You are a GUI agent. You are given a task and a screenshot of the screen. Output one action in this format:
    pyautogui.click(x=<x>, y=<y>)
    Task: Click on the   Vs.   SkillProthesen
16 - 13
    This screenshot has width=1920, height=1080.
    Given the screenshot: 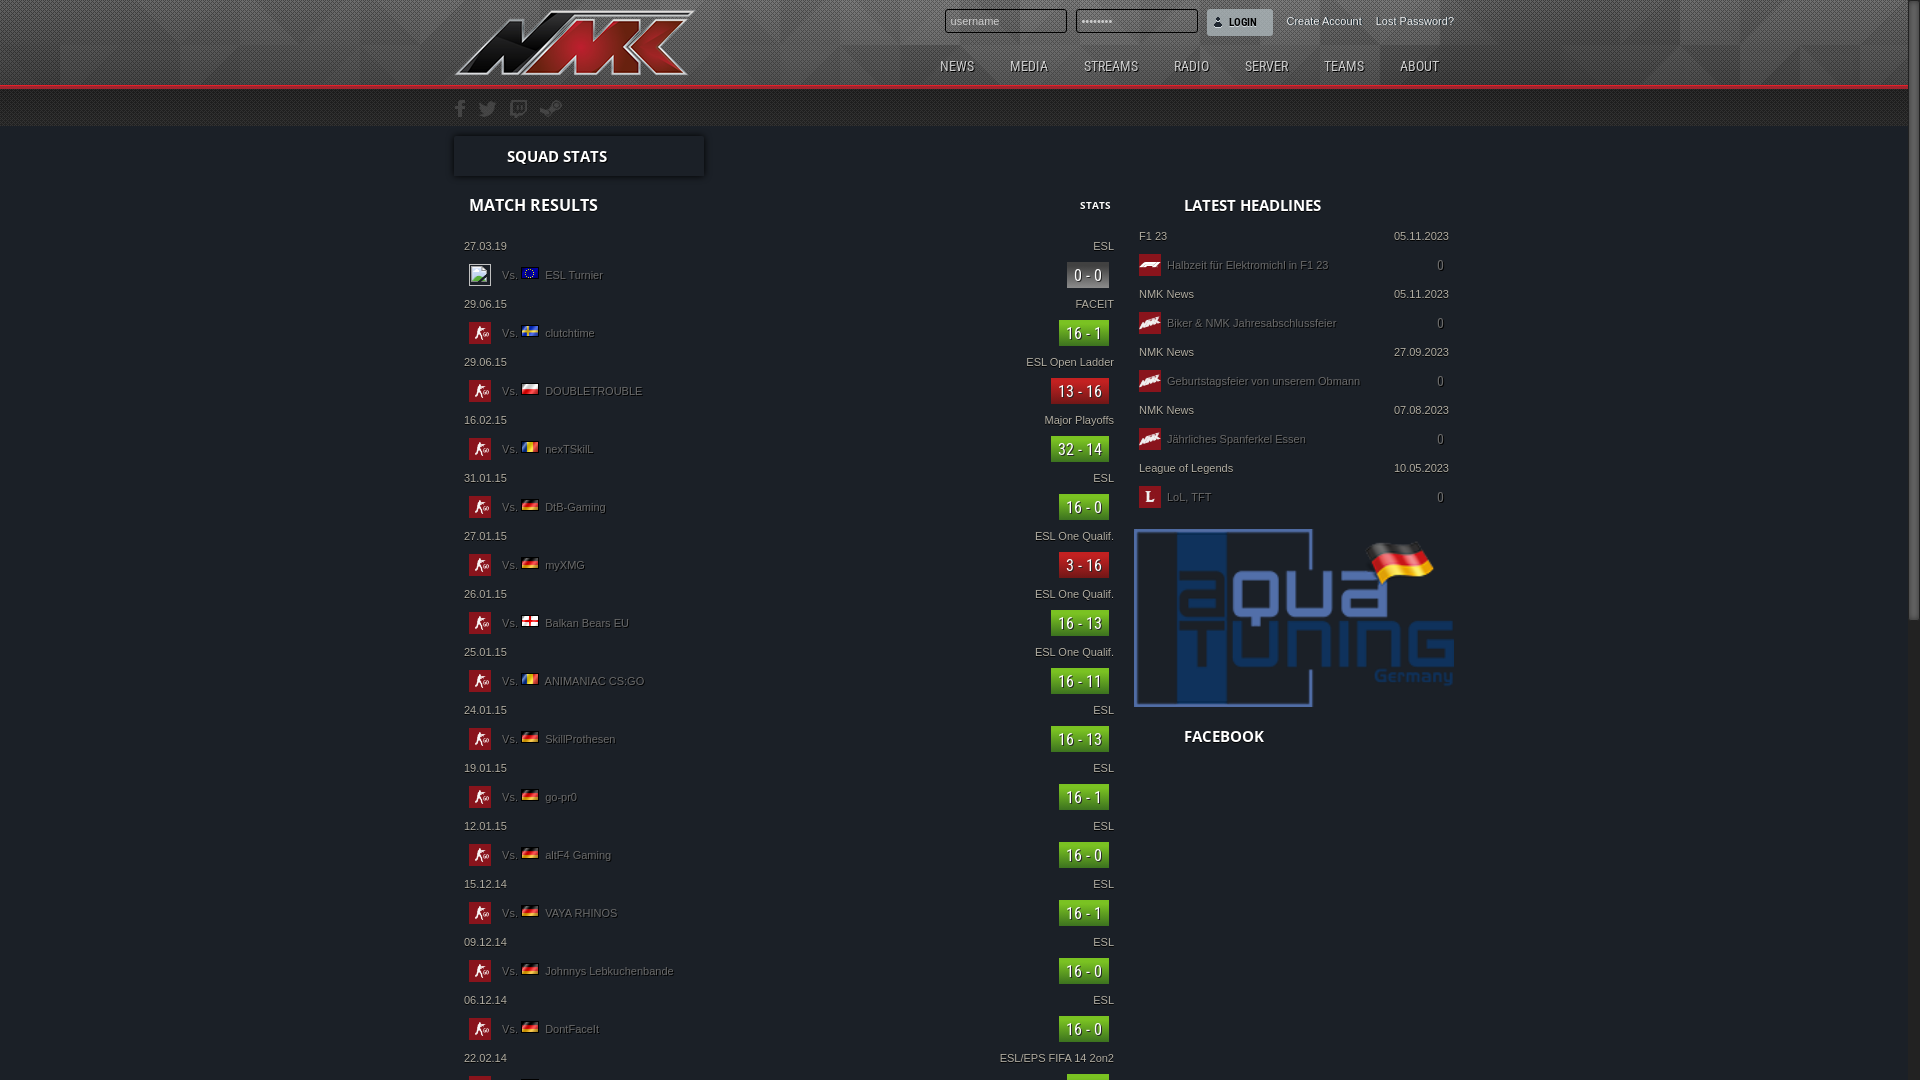 What is the action you would take?
    pyautogui.click(x=789, y=739)
    